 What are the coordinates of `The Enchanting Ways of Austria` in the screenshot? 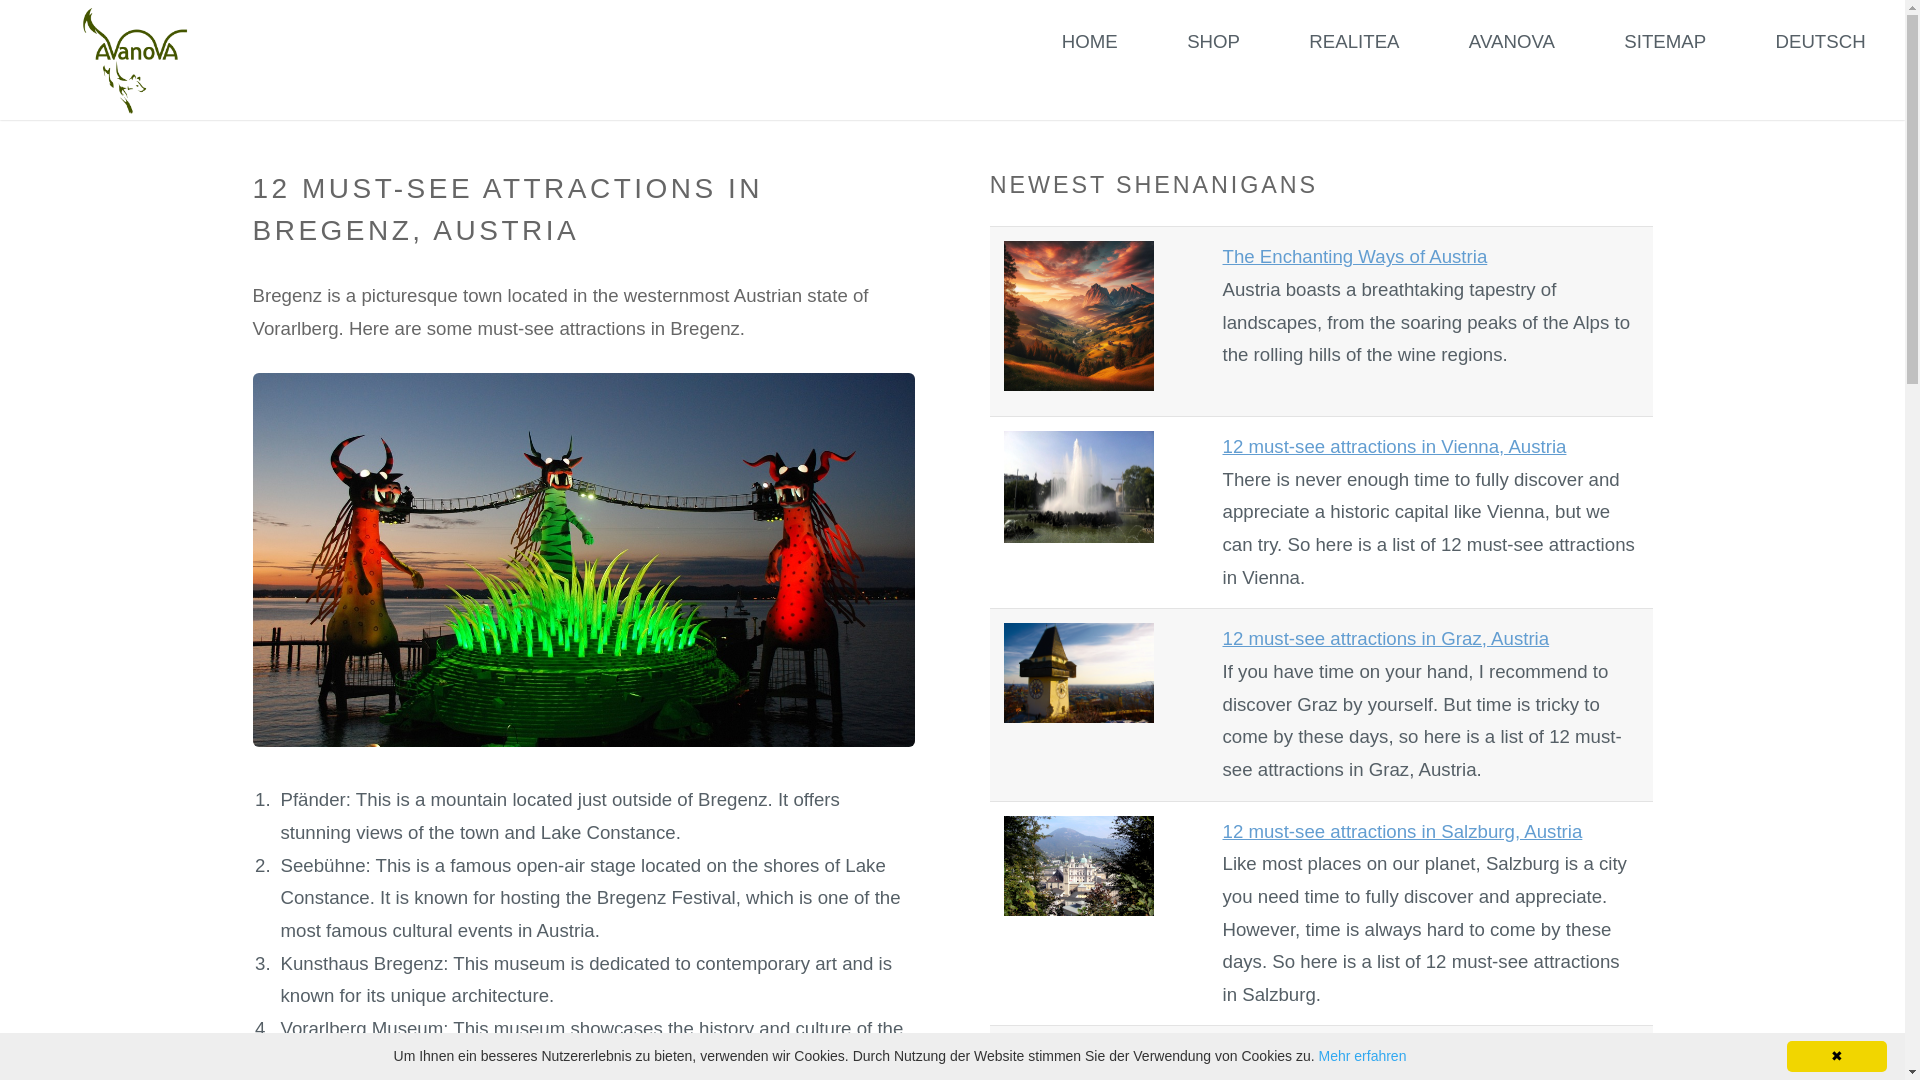 It's located at (1354, 256).